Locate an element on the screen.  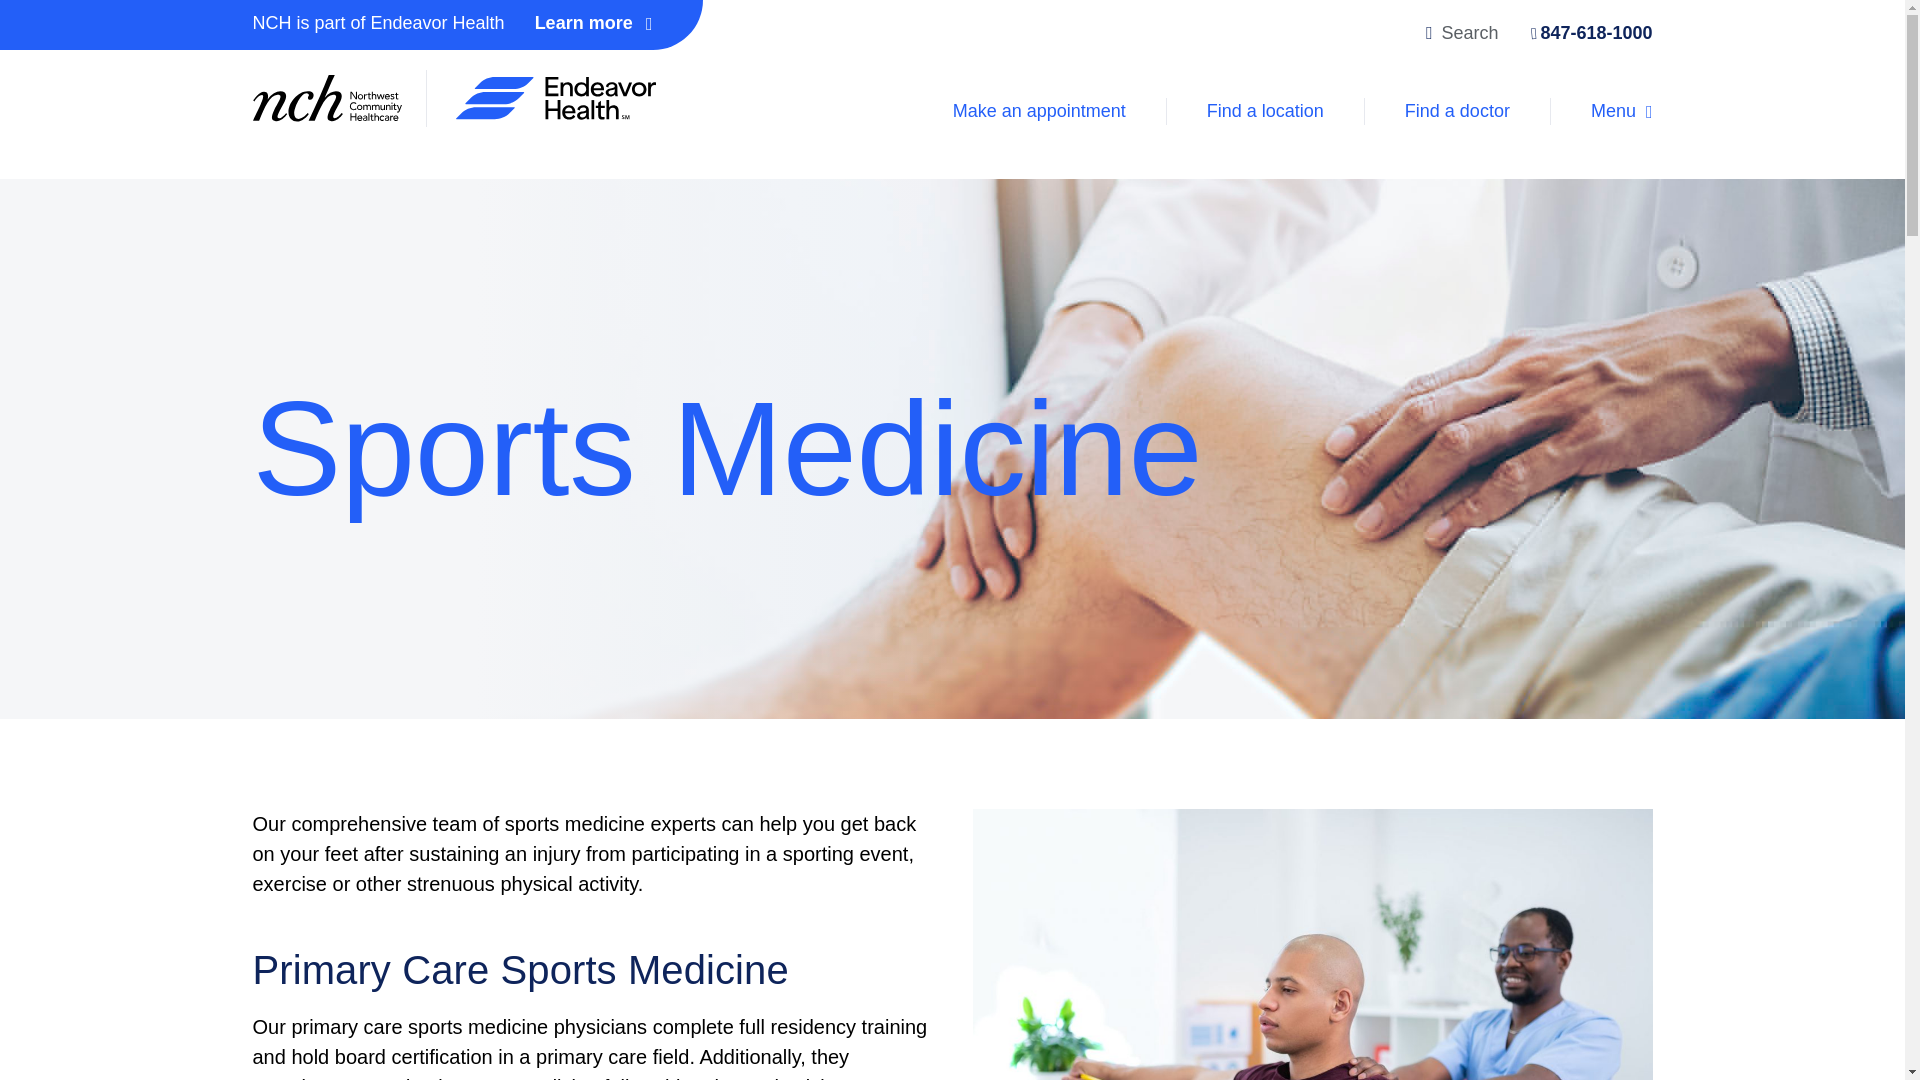
Find a doctor is located at coordinates (1458, 112).